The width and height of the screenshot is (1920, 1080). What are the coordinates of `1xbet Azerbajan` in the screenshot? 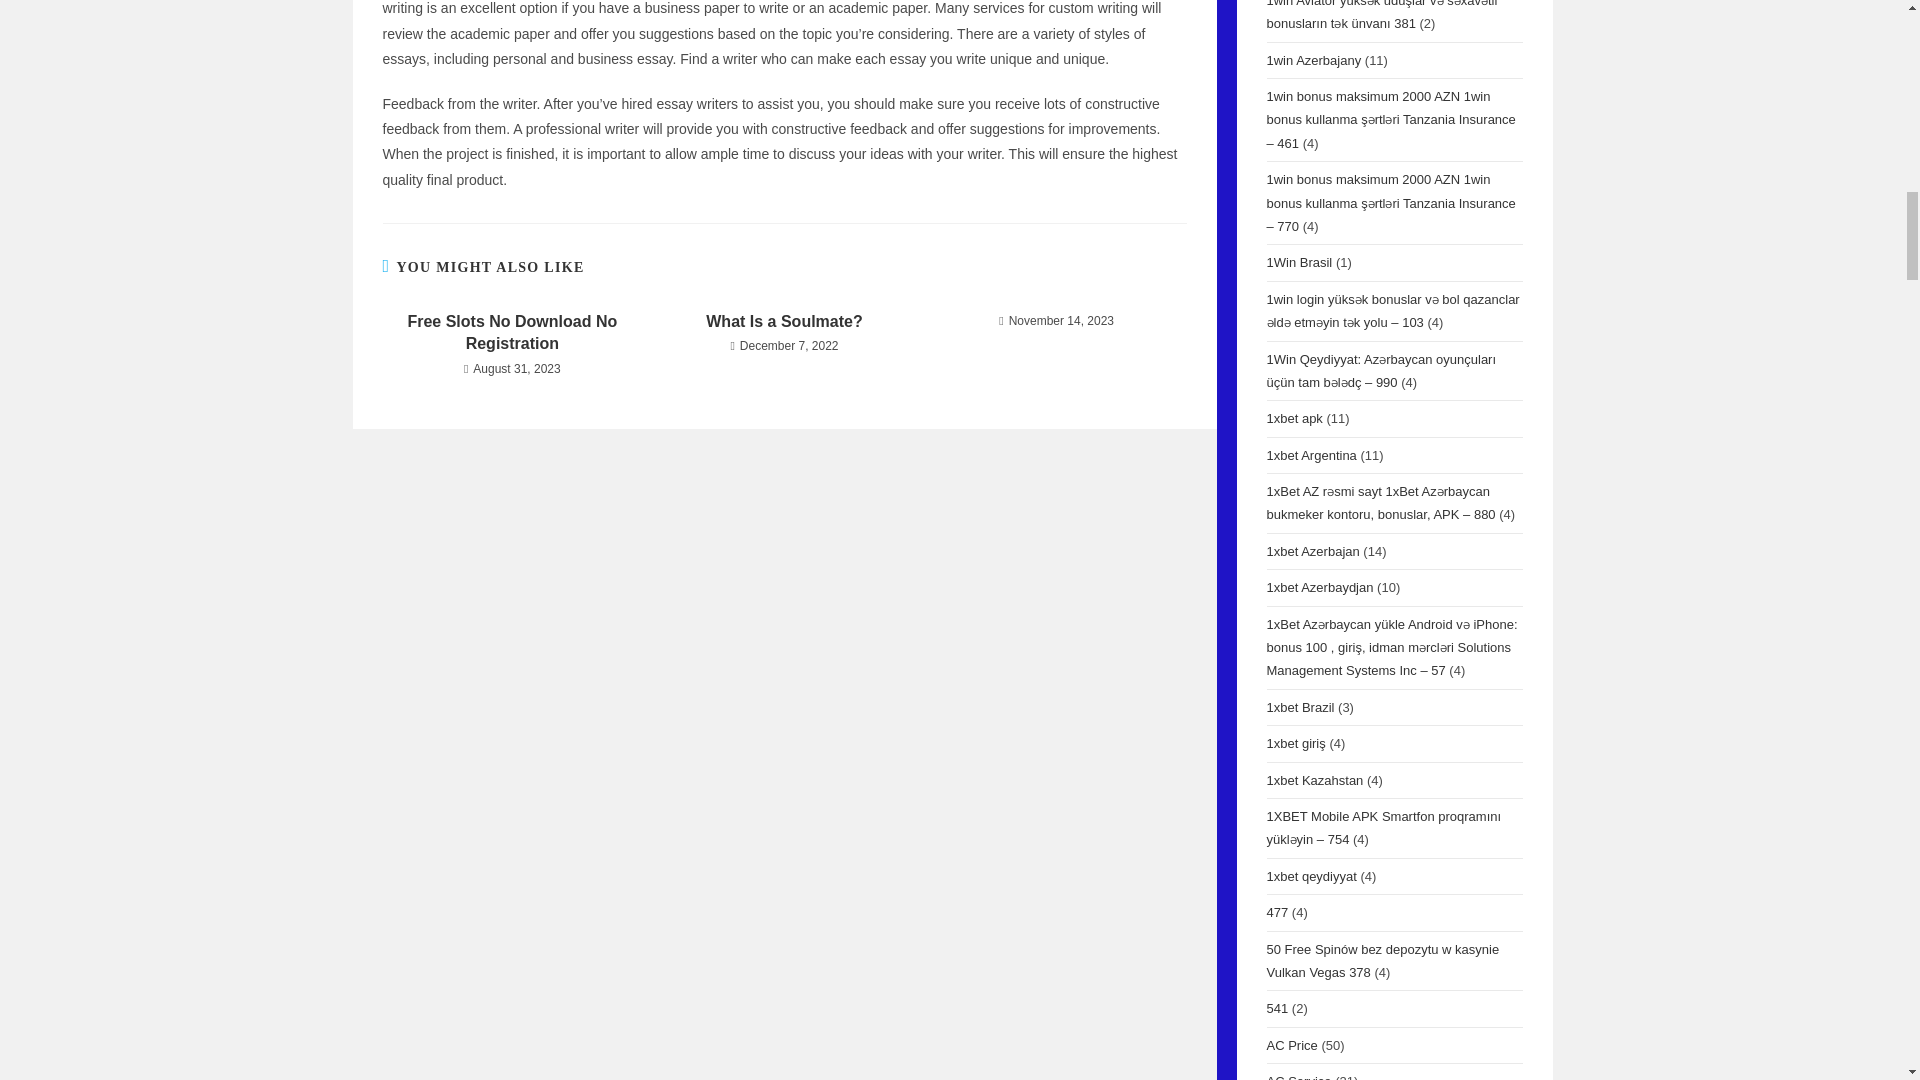 It's located at (1312, 552).